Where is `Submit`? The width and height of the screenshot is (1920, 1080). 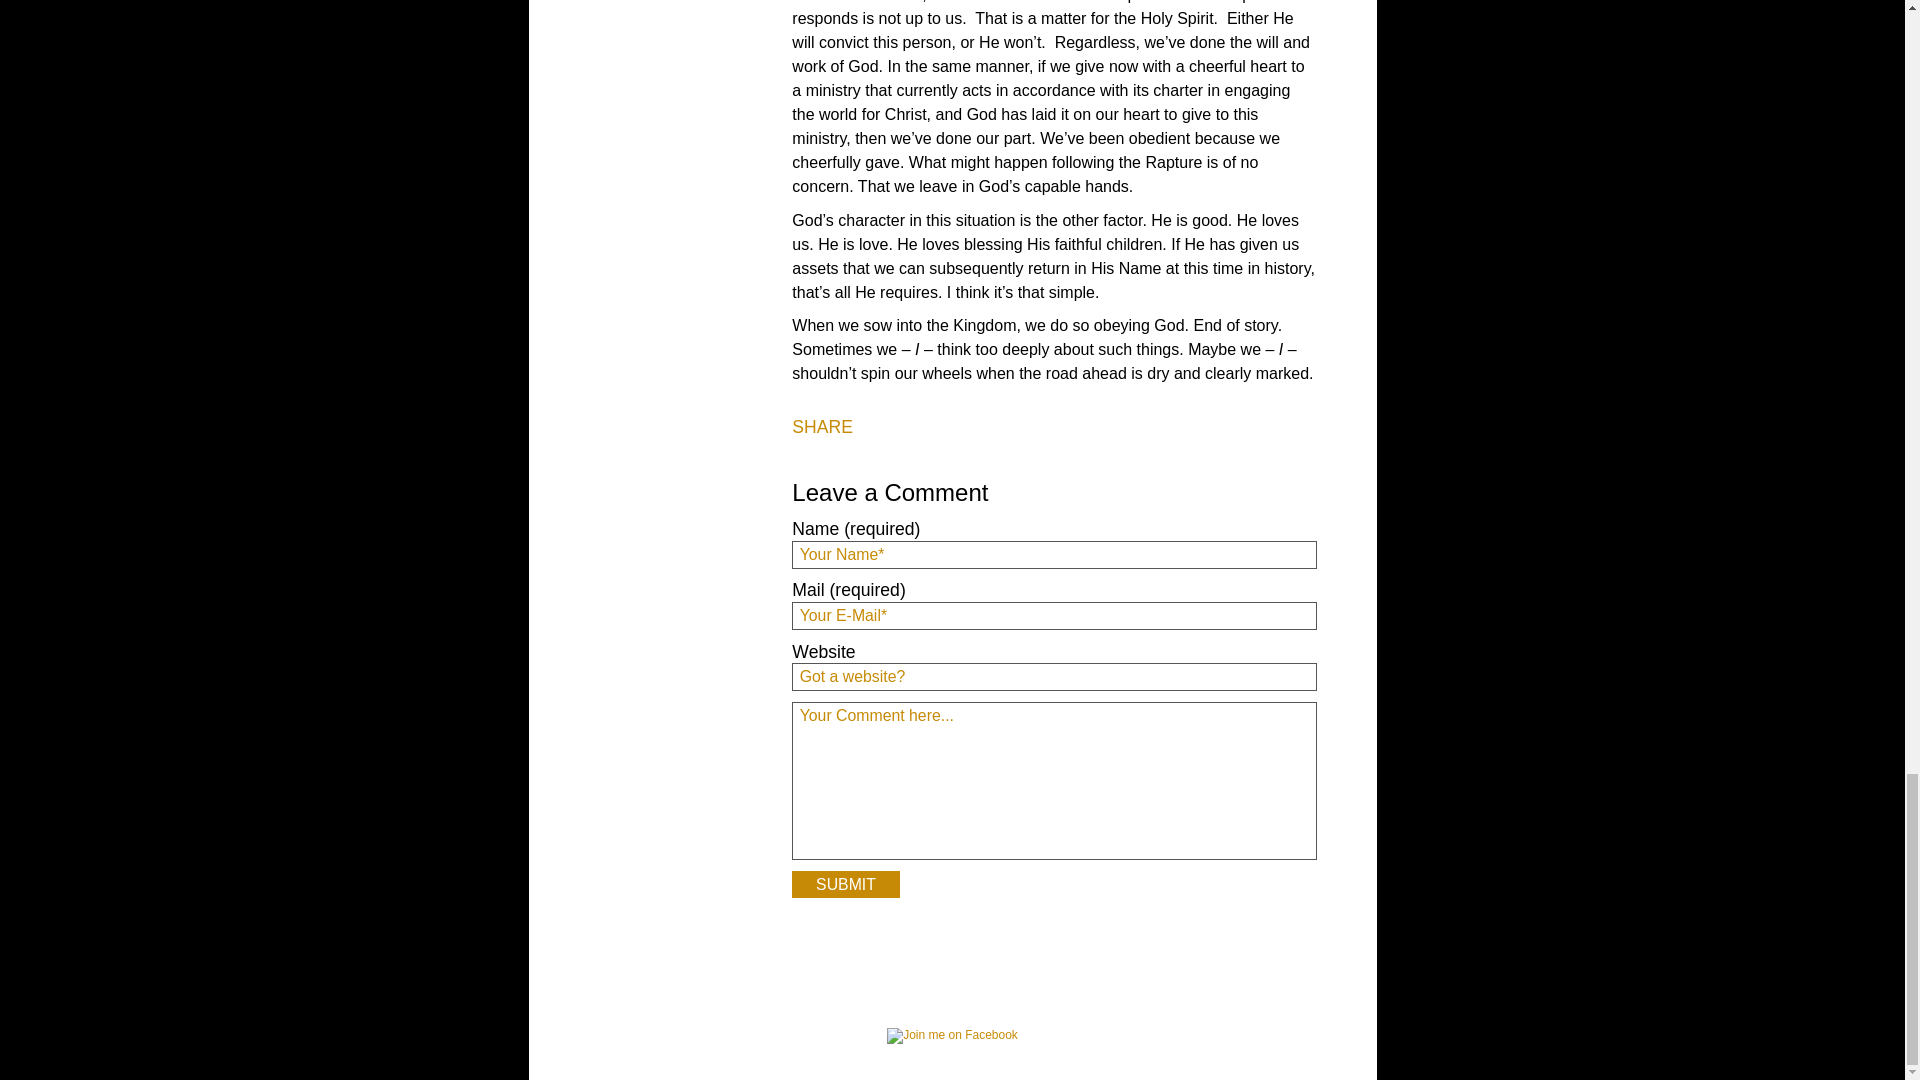 Submit is located at coordinates (844, 884).